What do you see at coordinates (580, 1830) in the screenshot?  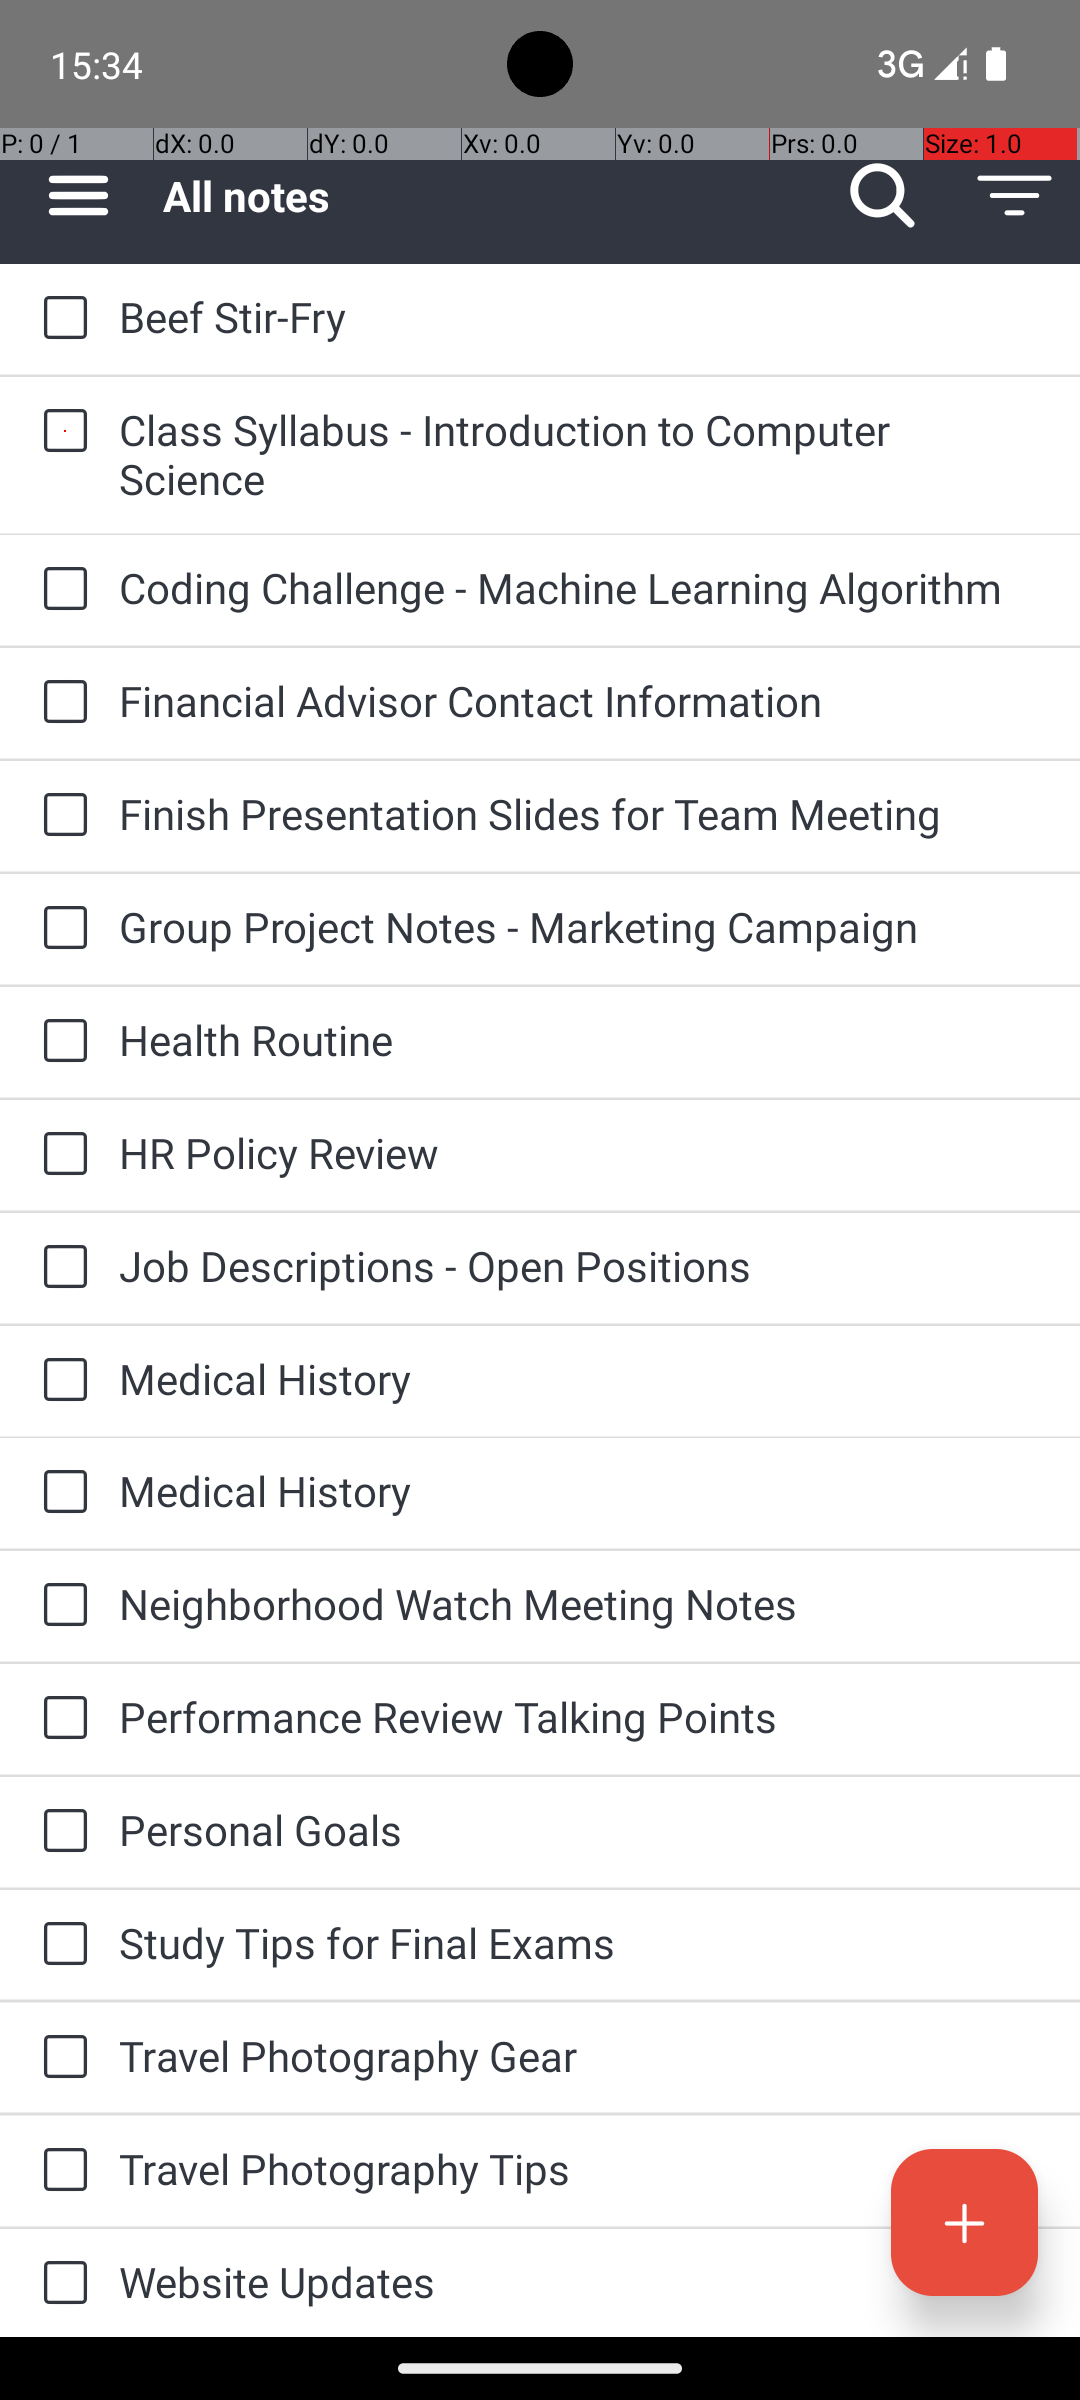 I see `Personal Goals` at bounding box center [580, 1830].